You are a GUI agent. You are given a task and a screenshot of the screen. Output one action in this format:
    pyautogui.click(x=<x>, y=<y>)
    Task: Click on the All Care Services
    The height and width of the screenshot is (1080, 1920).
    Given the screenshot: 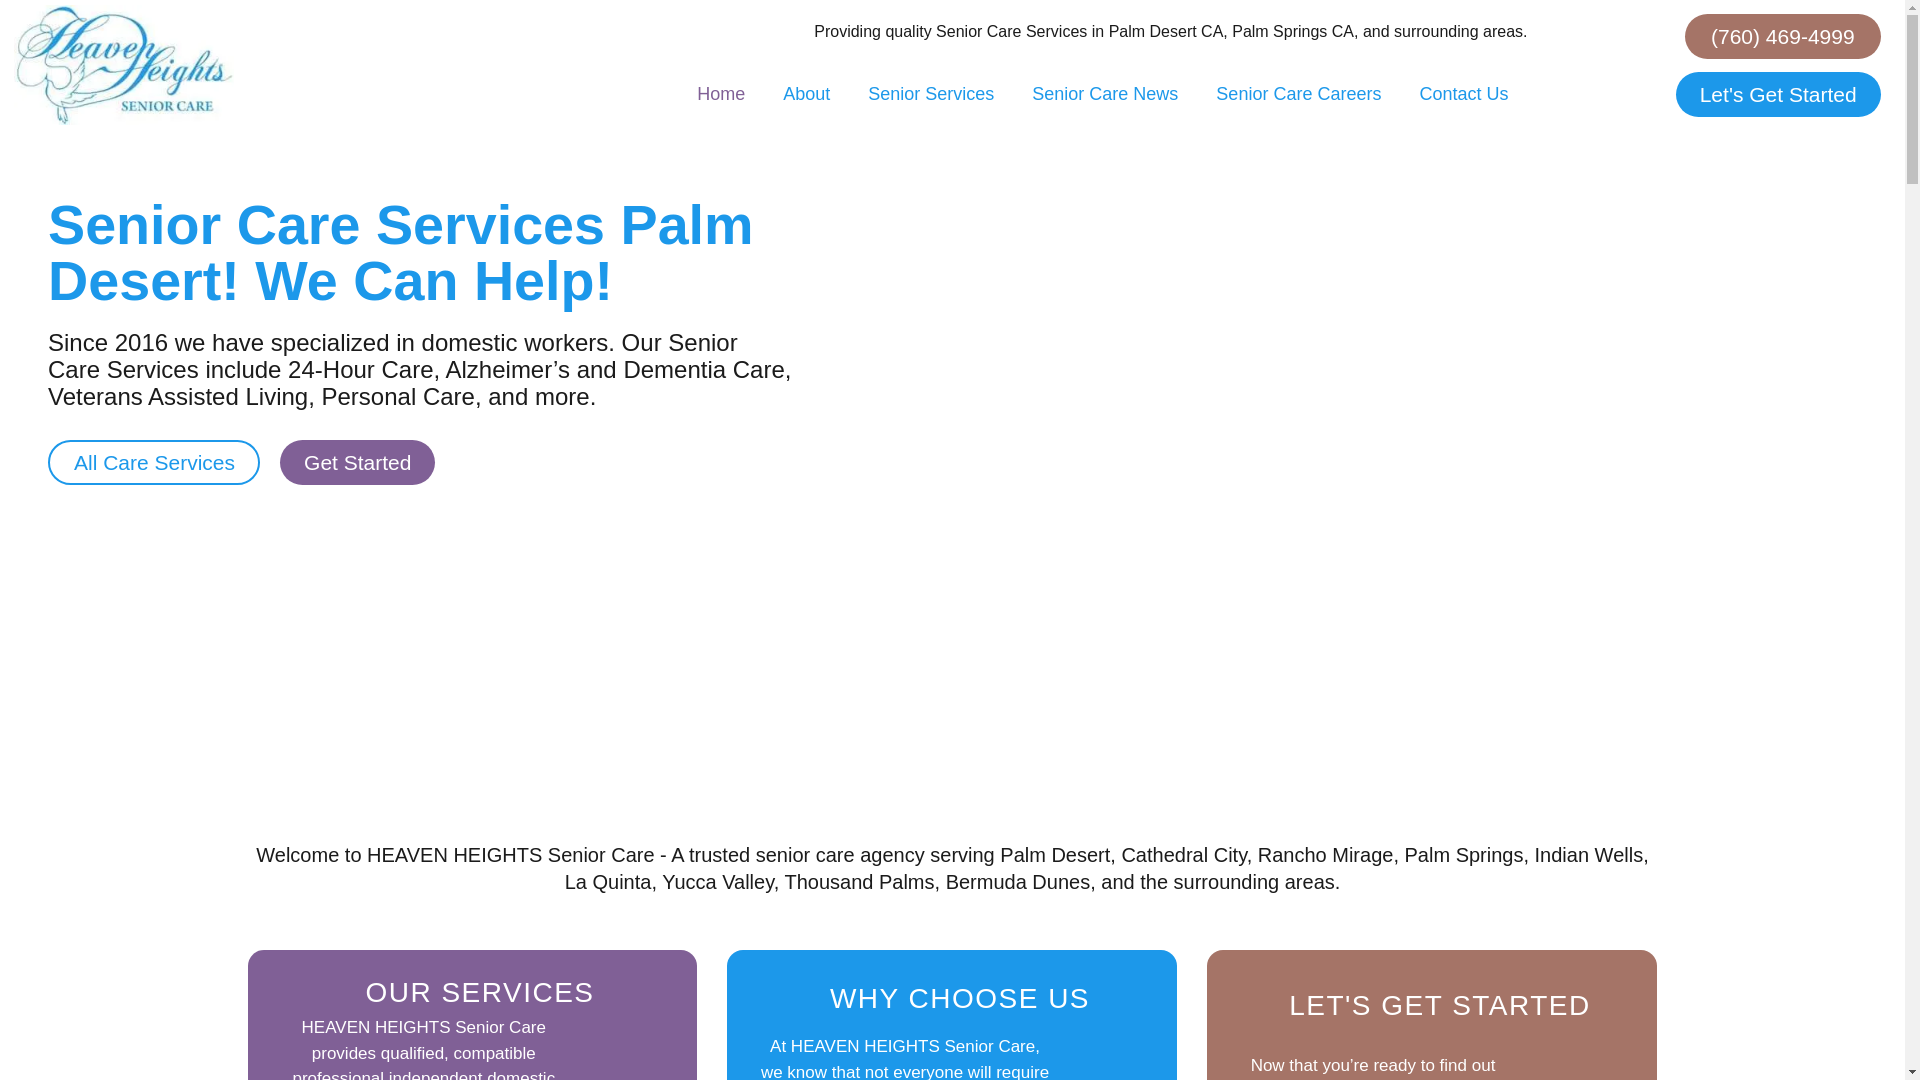 What is the action you would take?
    pyautogui.click(x=154, y=462)
    